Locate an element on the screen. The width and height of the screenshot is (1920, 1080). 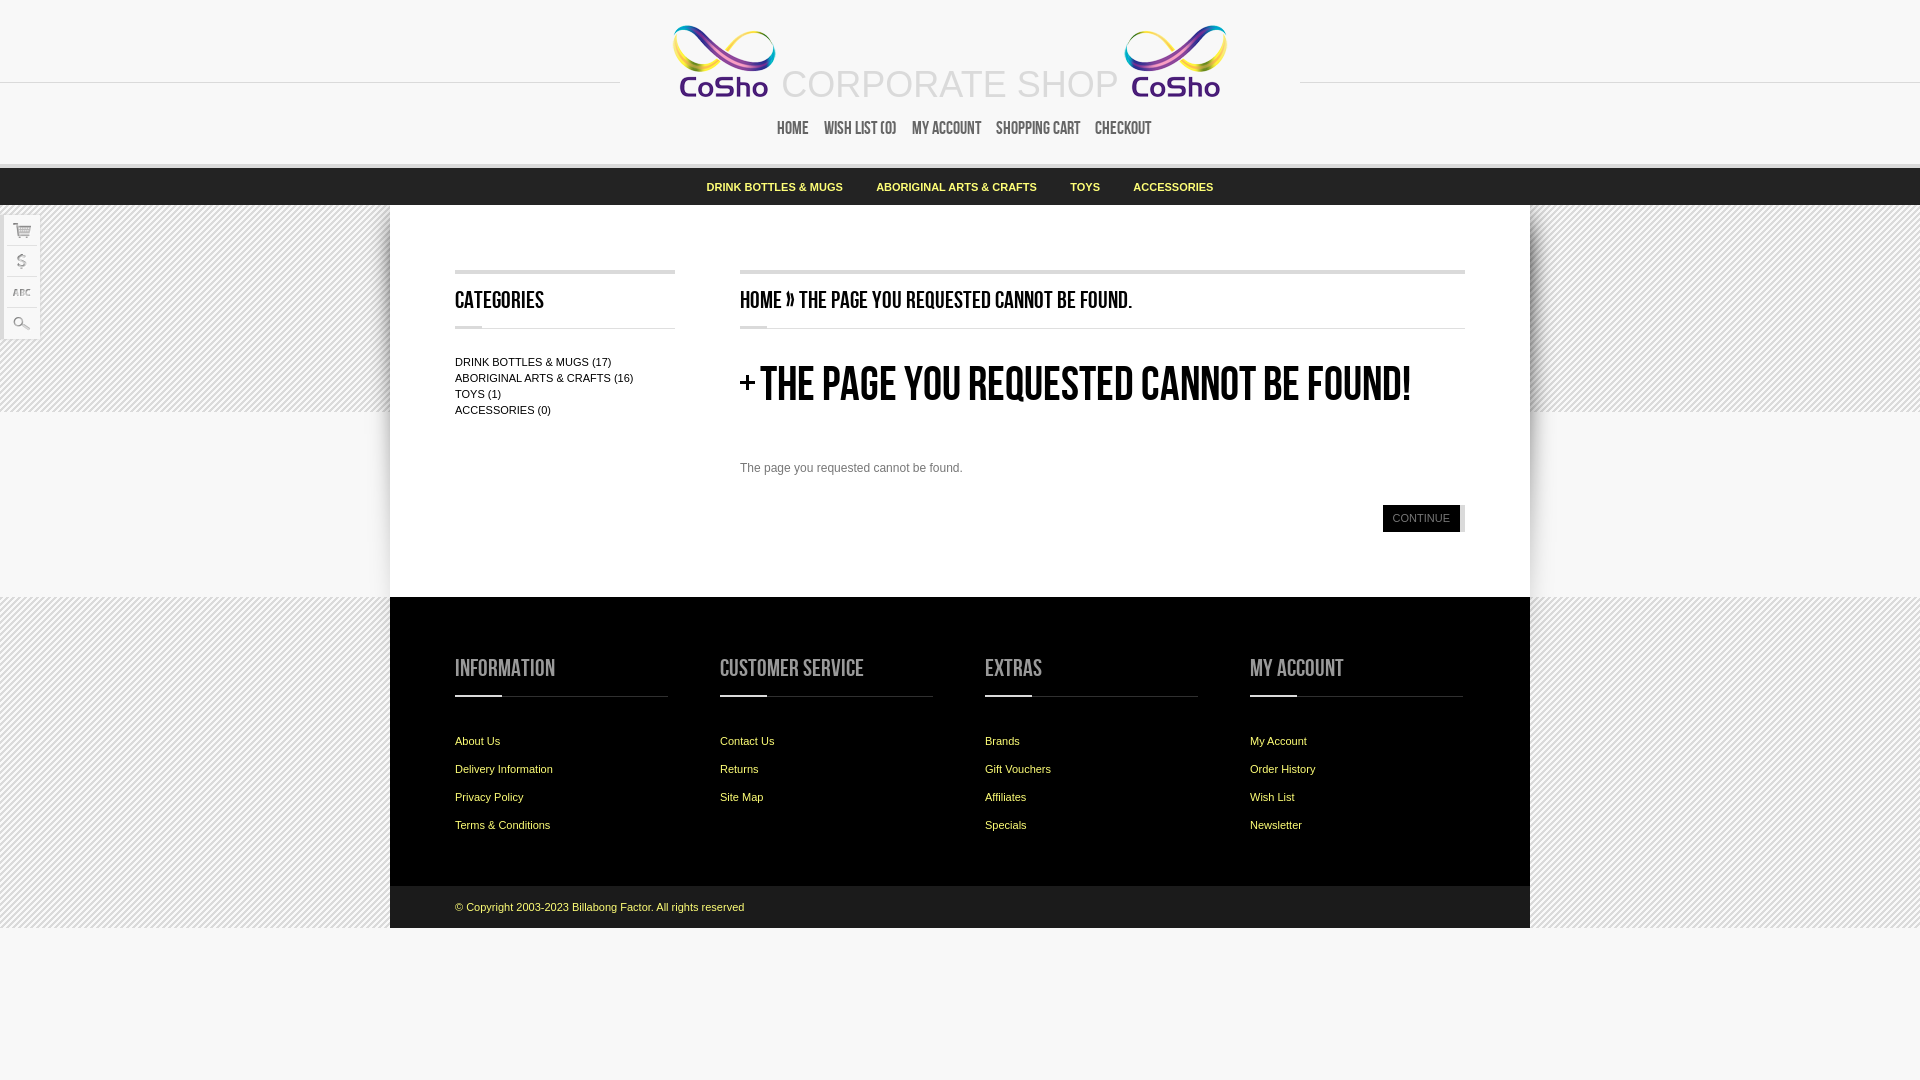
Shopping Cart is located at coordinates (1033, 128).